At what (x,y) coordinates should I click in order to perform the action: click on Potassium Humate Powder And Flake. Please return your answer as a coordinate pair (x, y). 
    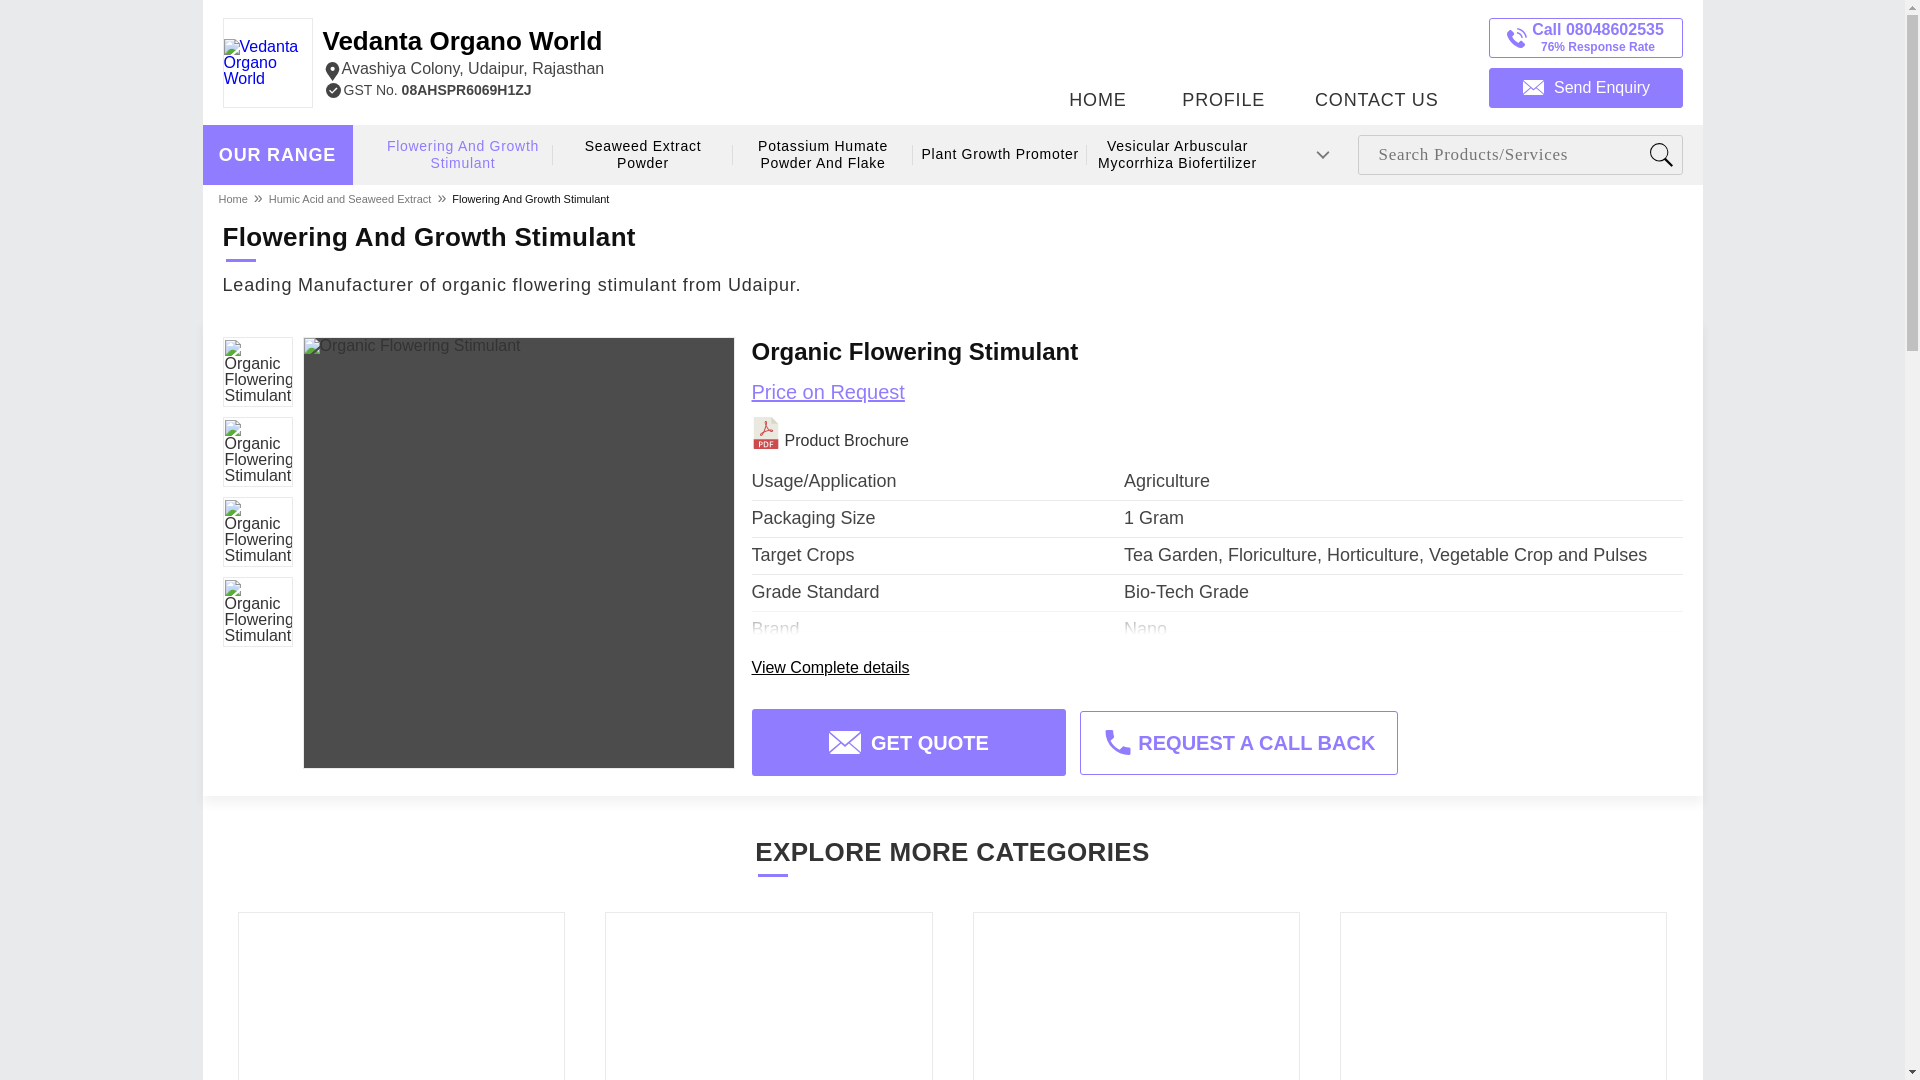
    Looking at the image, I should click on (1376, 57).